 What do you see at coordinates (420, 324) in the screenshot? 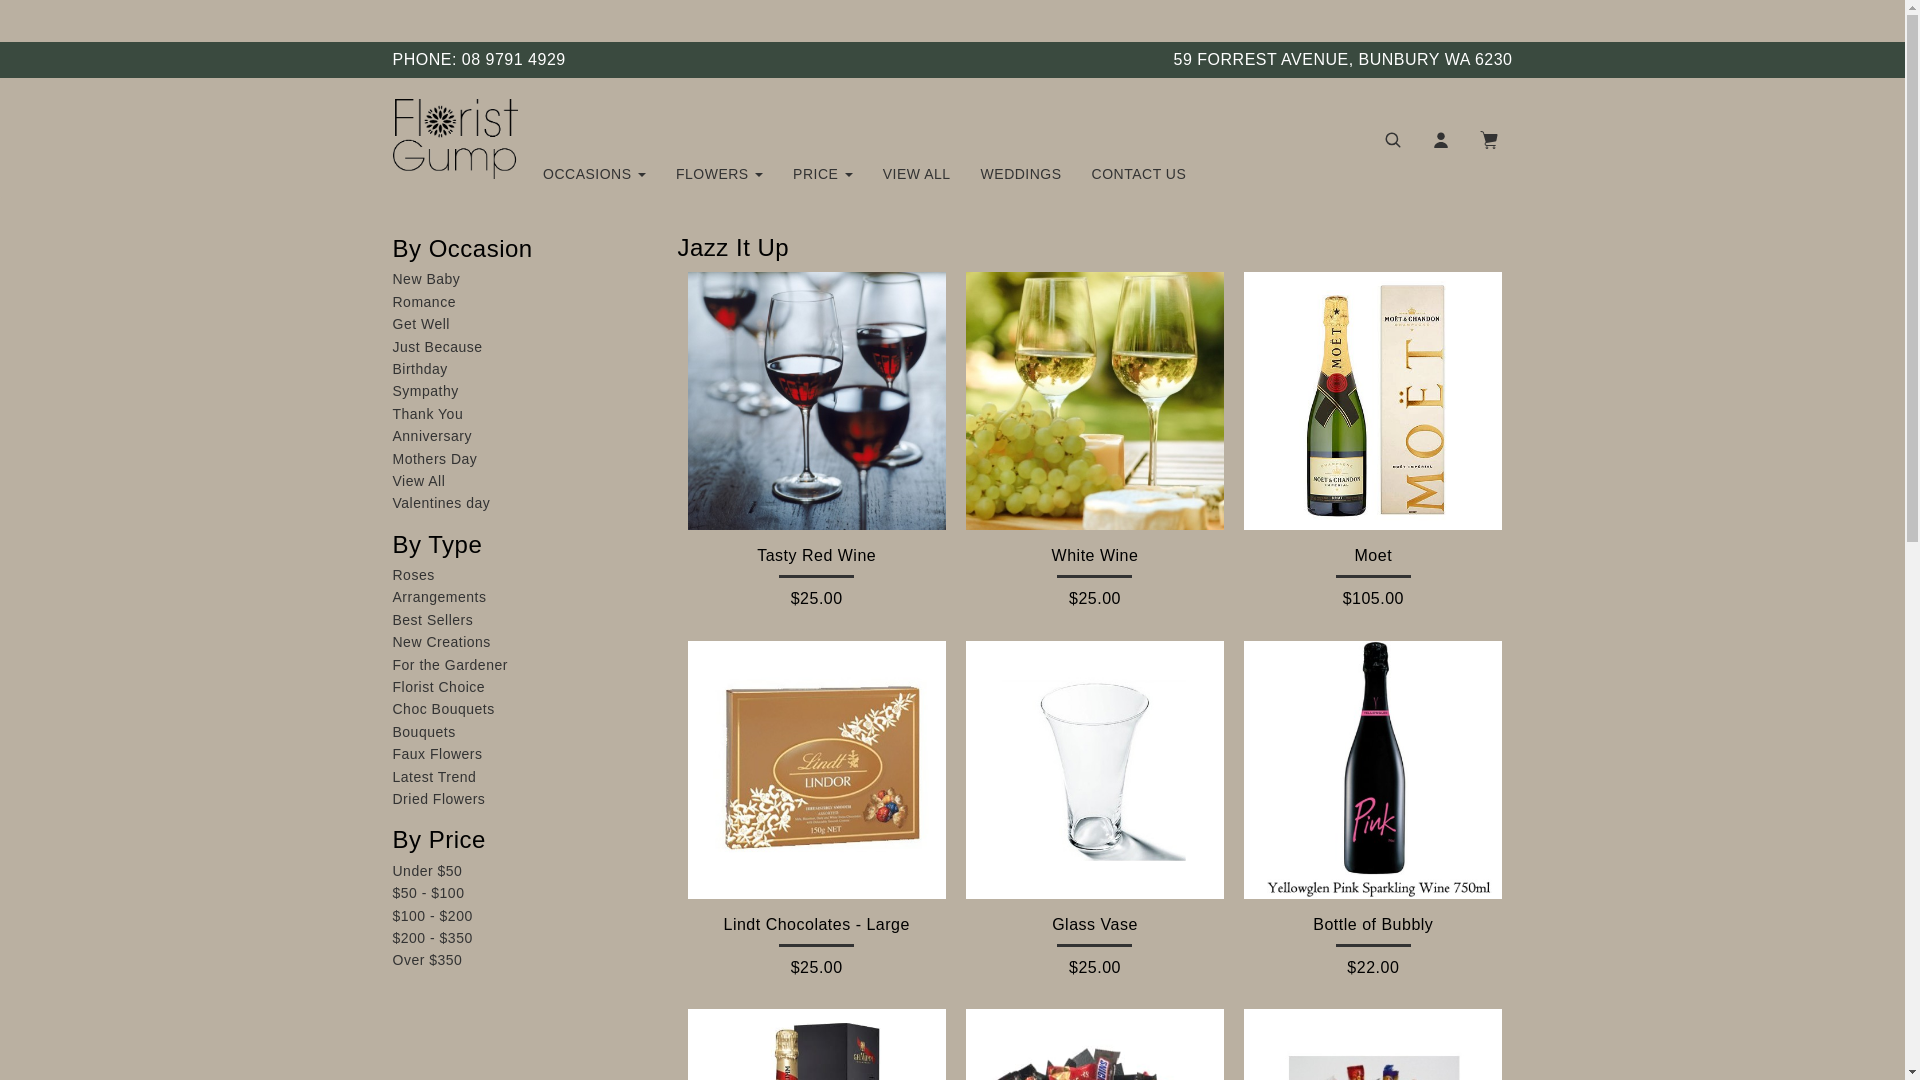
I see `Get Well` at bounding box center [420, 324].